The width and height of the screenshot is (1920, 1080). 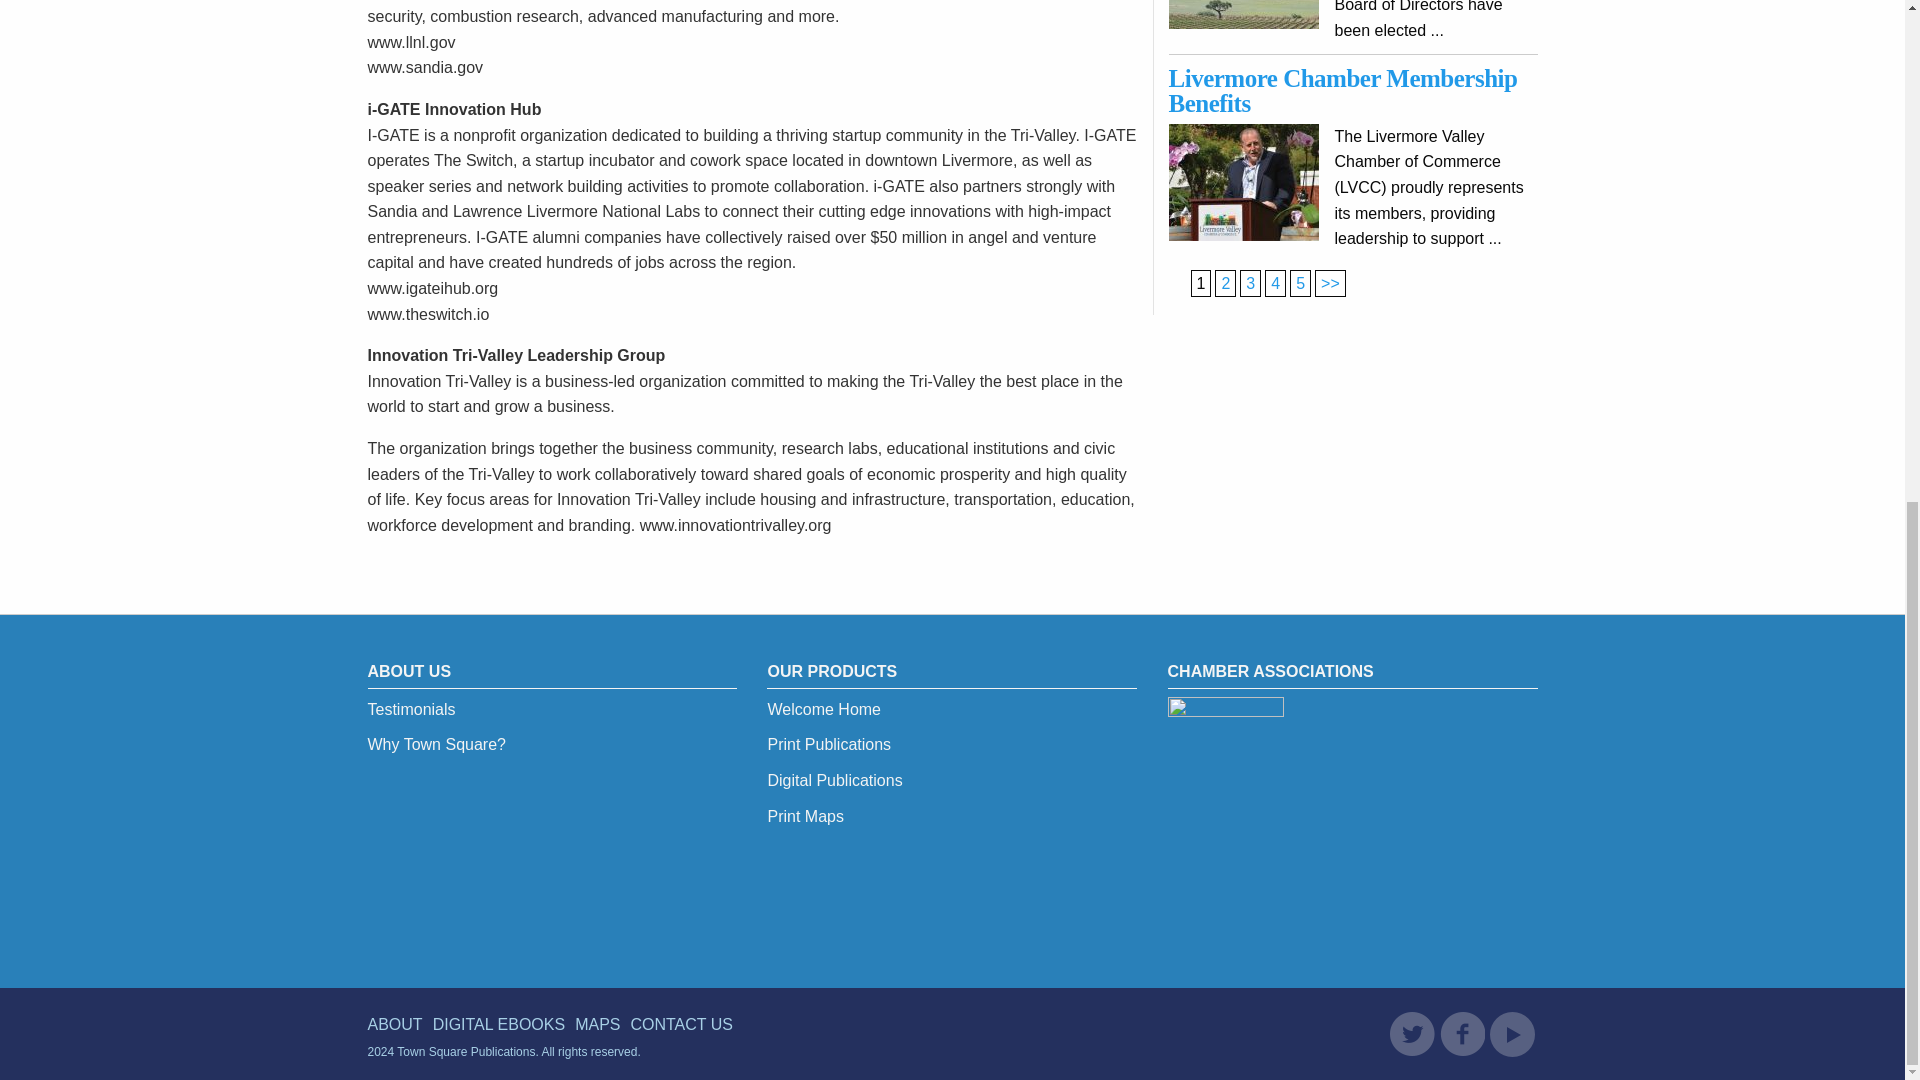 What do you see at coordinates (1344, 90) in the screenshot?
I see `Livermore Chamber Membership Benefits` at bounding box center [1344, 90].